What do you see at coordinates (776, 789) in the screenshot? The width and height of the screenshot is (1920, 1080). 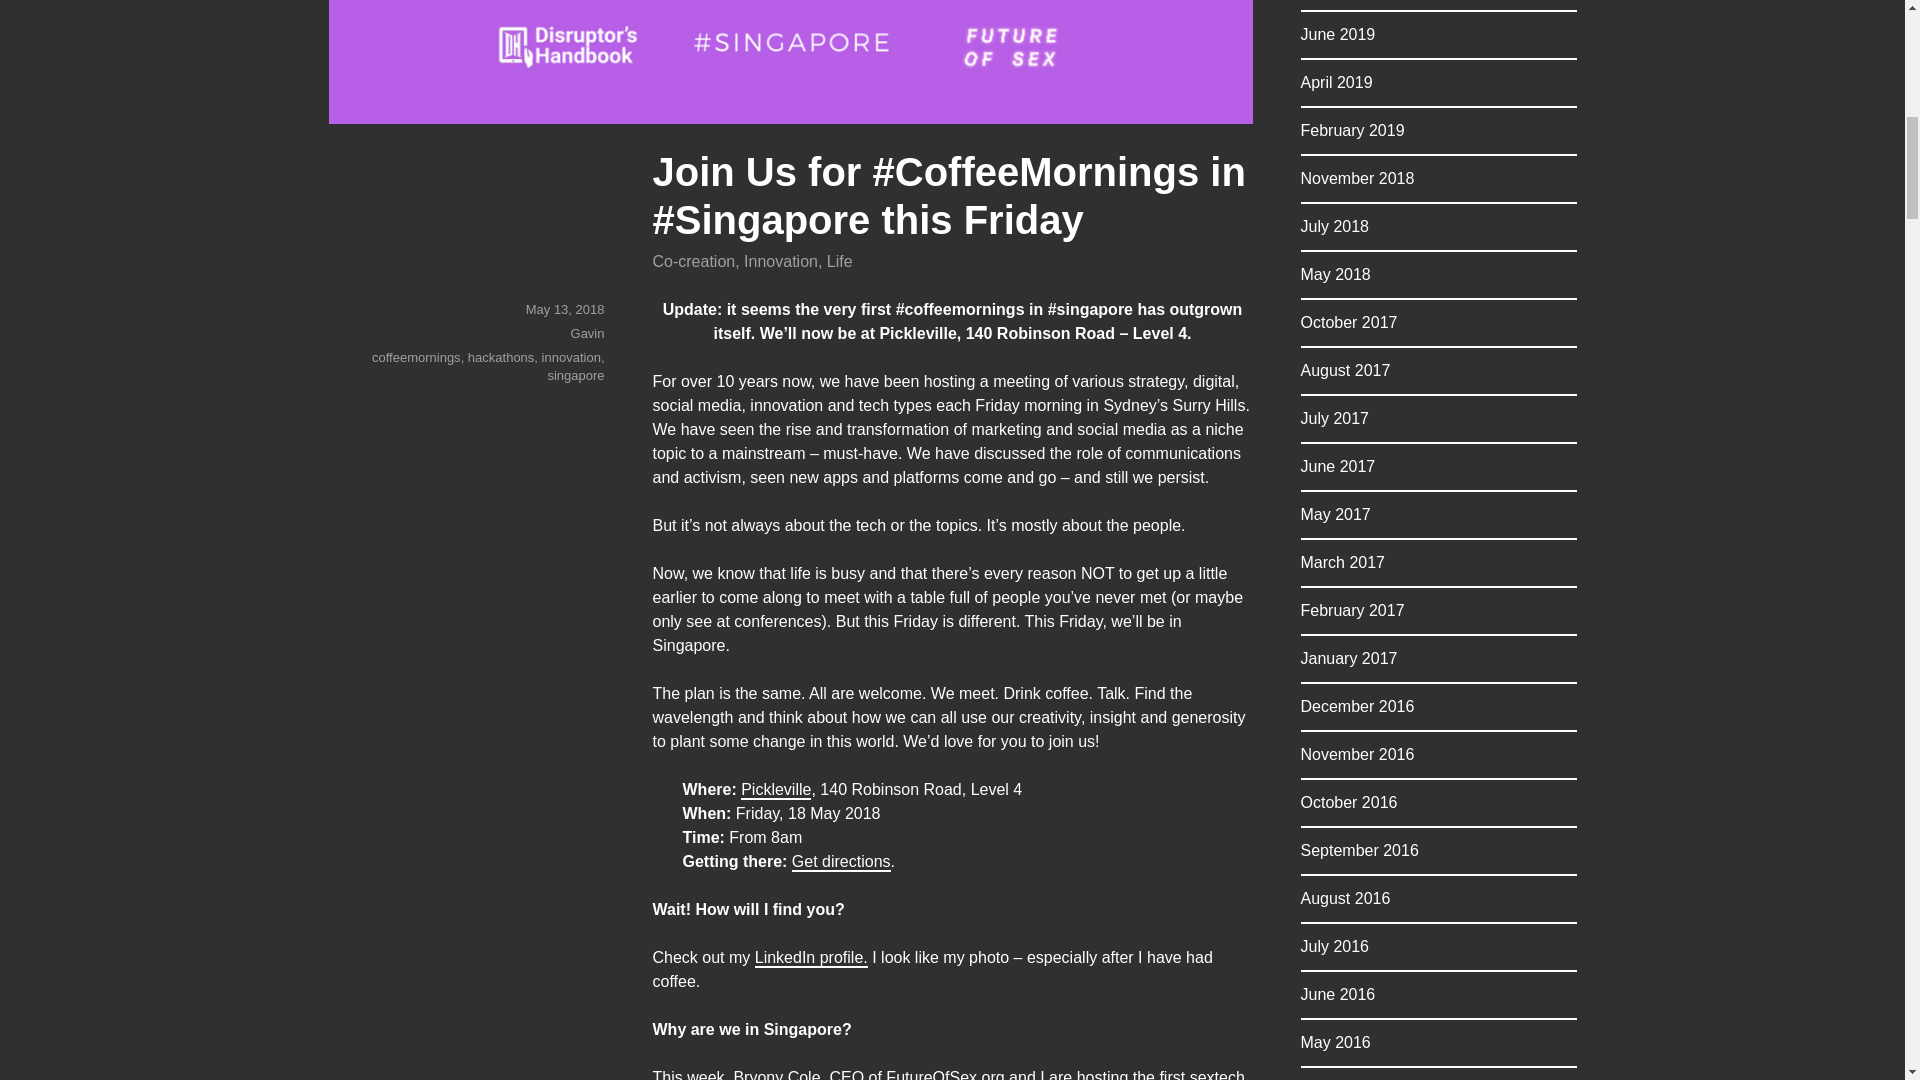 I see `Pickleville` at bounding box center [776, 789].